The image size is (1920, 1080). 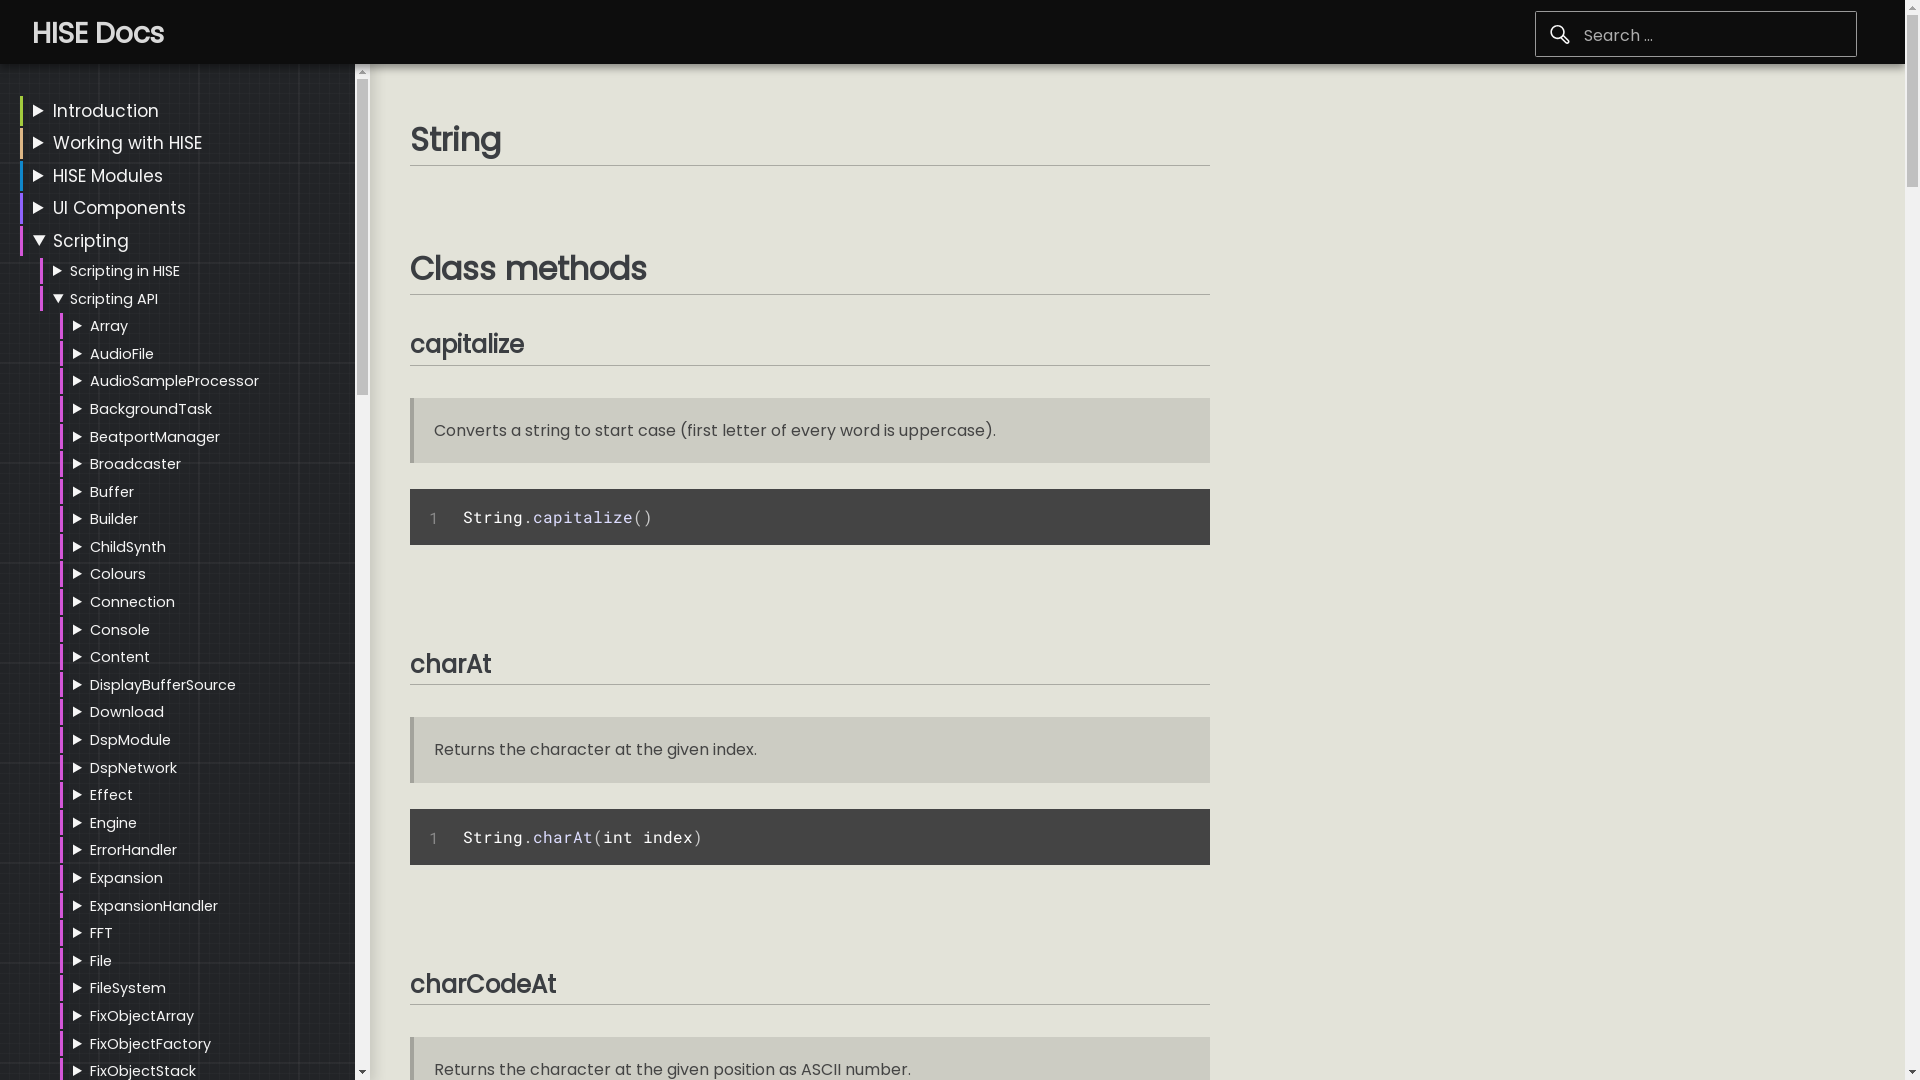 What do you see at coordinates (127, 712) in the screenshot?
I see `Download` at bounding box center [127, 712].